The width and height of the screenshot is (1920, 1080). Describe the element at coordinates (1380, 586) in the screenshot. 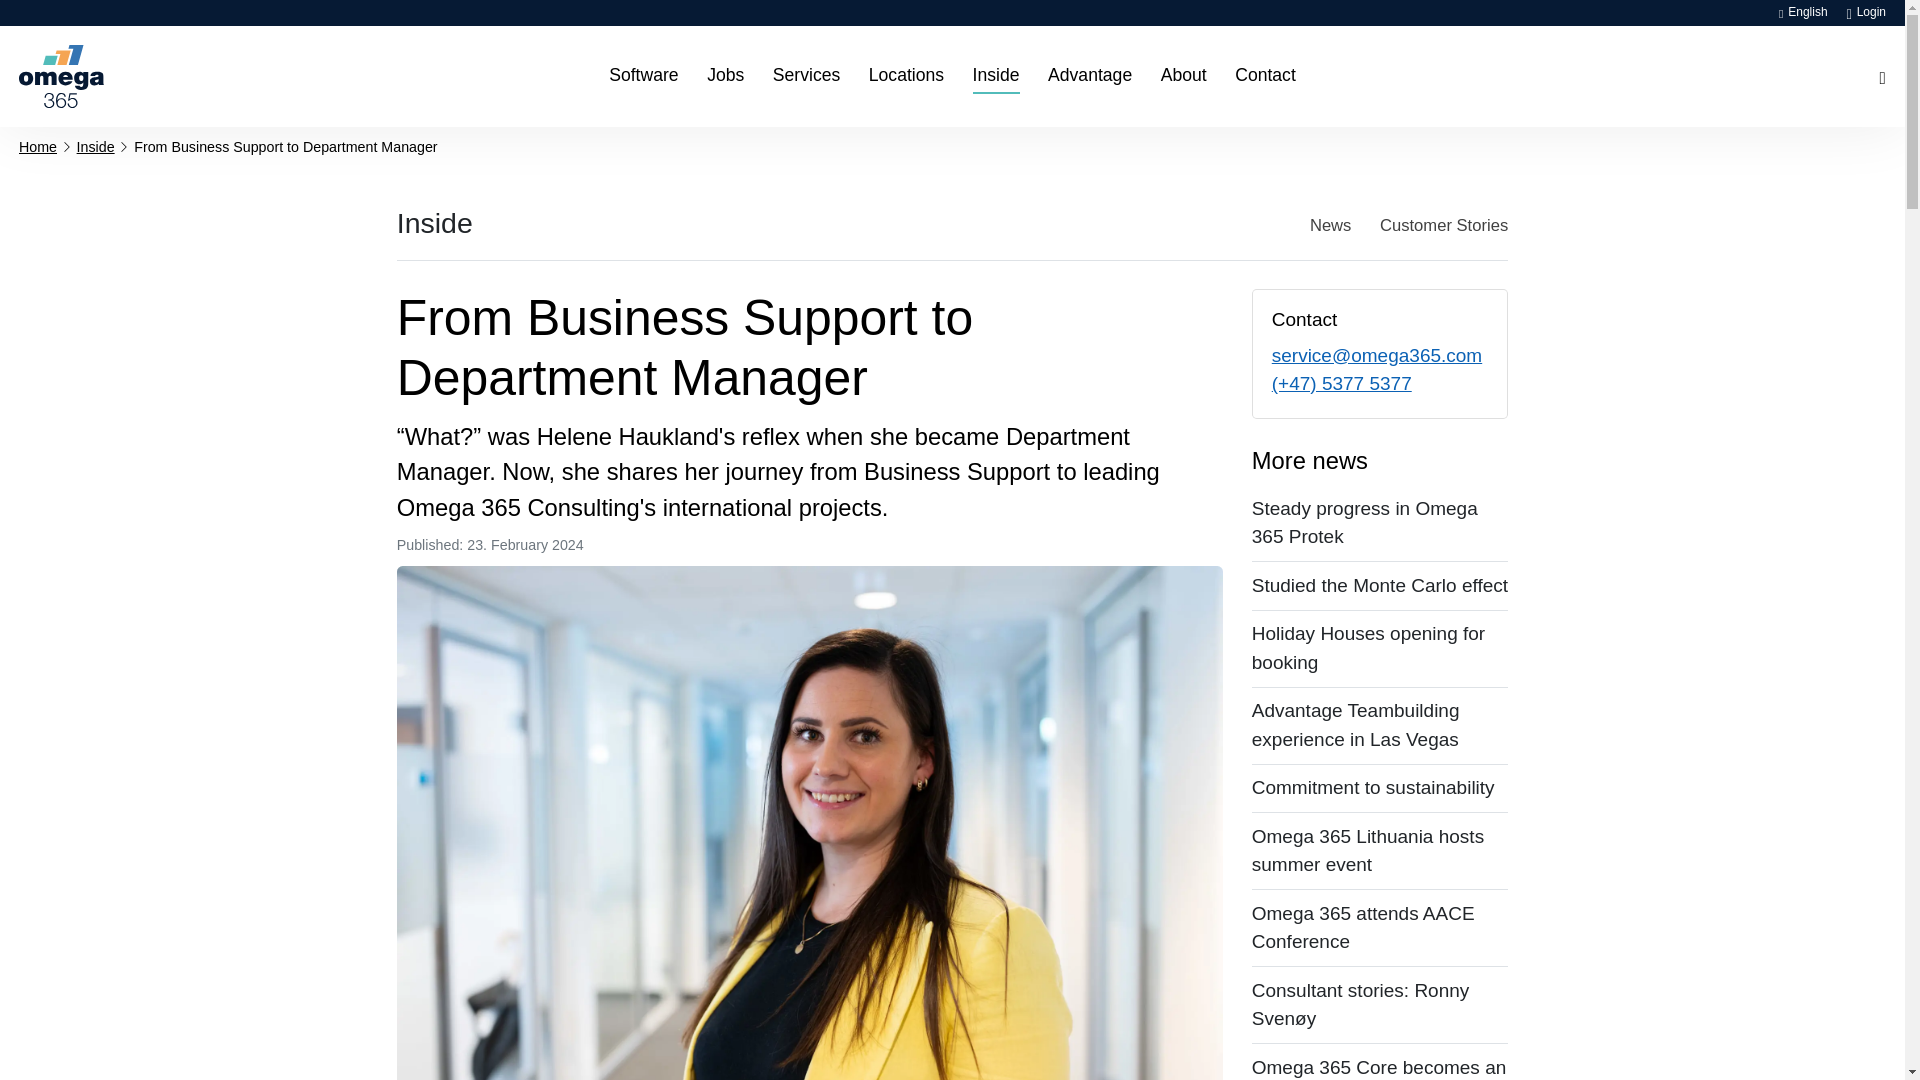

I see `Studied the Monte Carlo effect` at that location.